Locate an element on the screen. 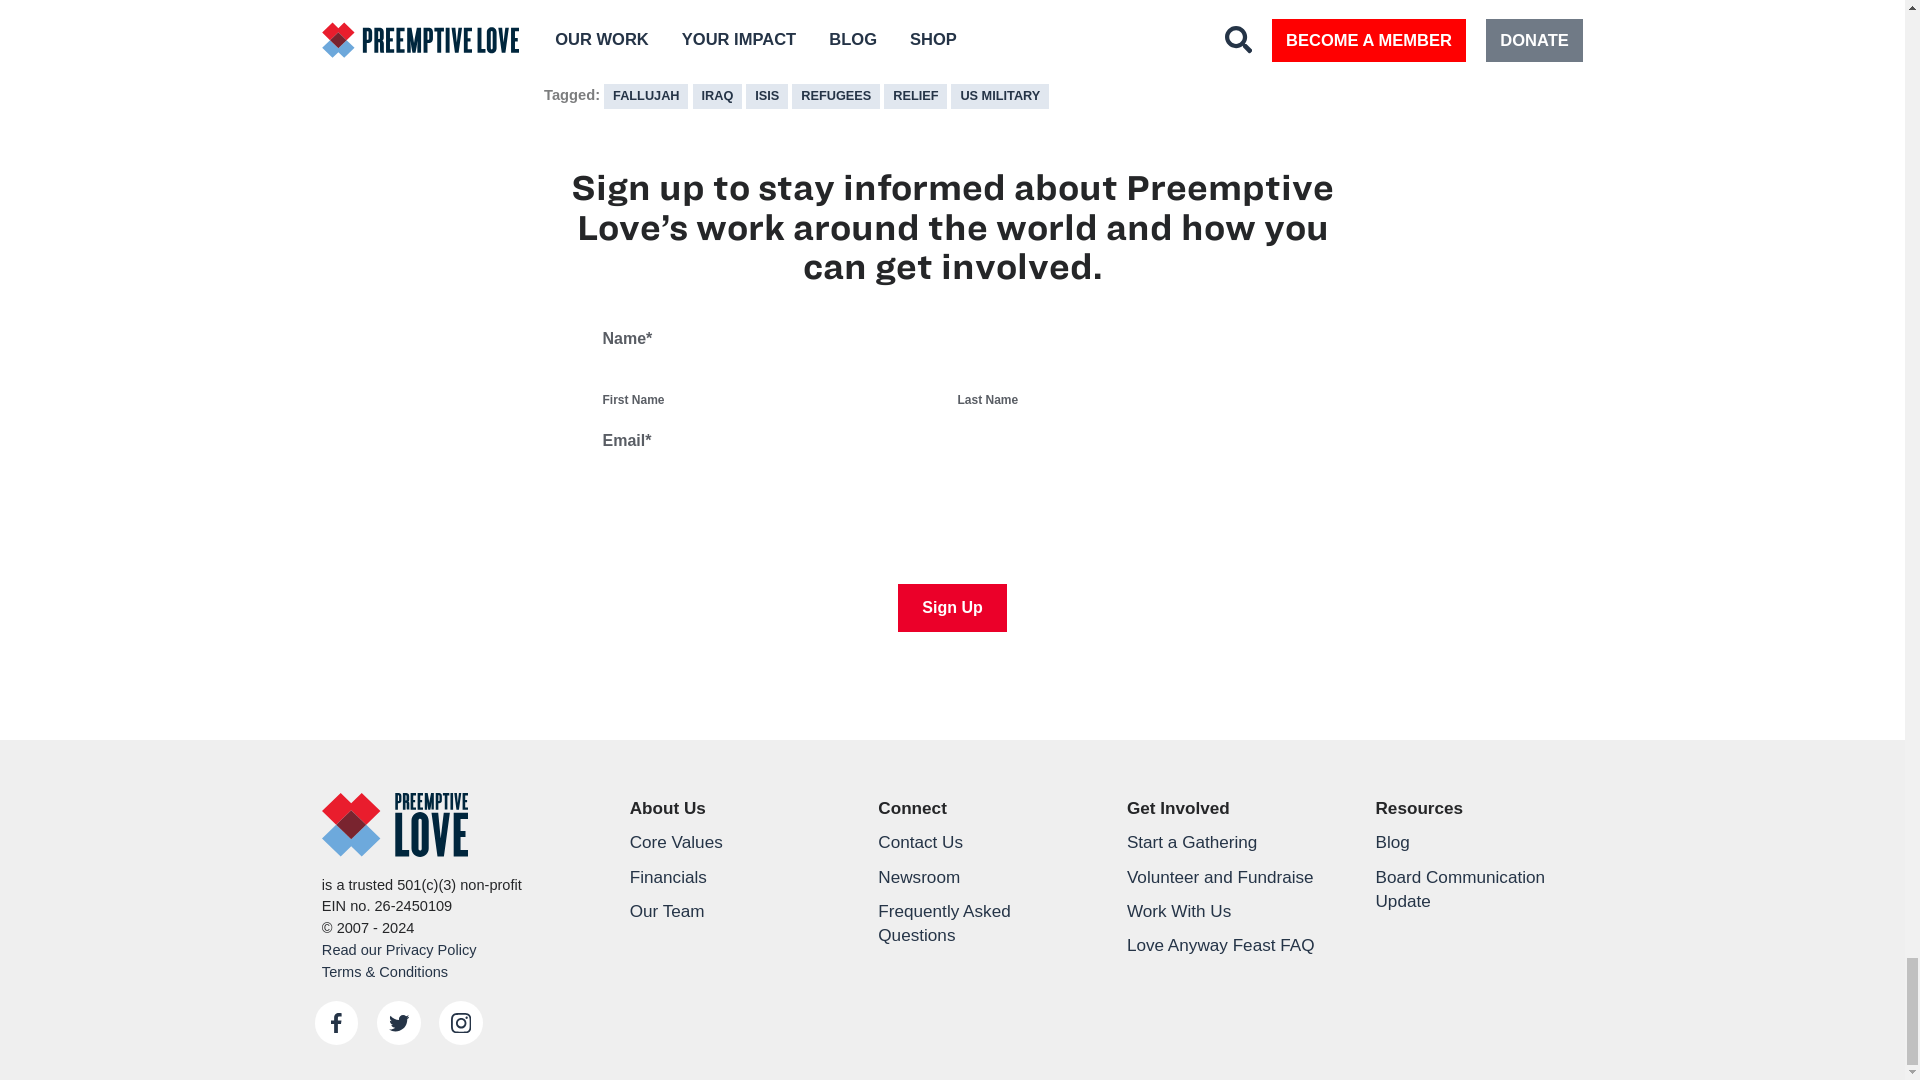 The width and height of the screenshot is (1920, 1080). Sign Up is located at coordinates (952, 608).